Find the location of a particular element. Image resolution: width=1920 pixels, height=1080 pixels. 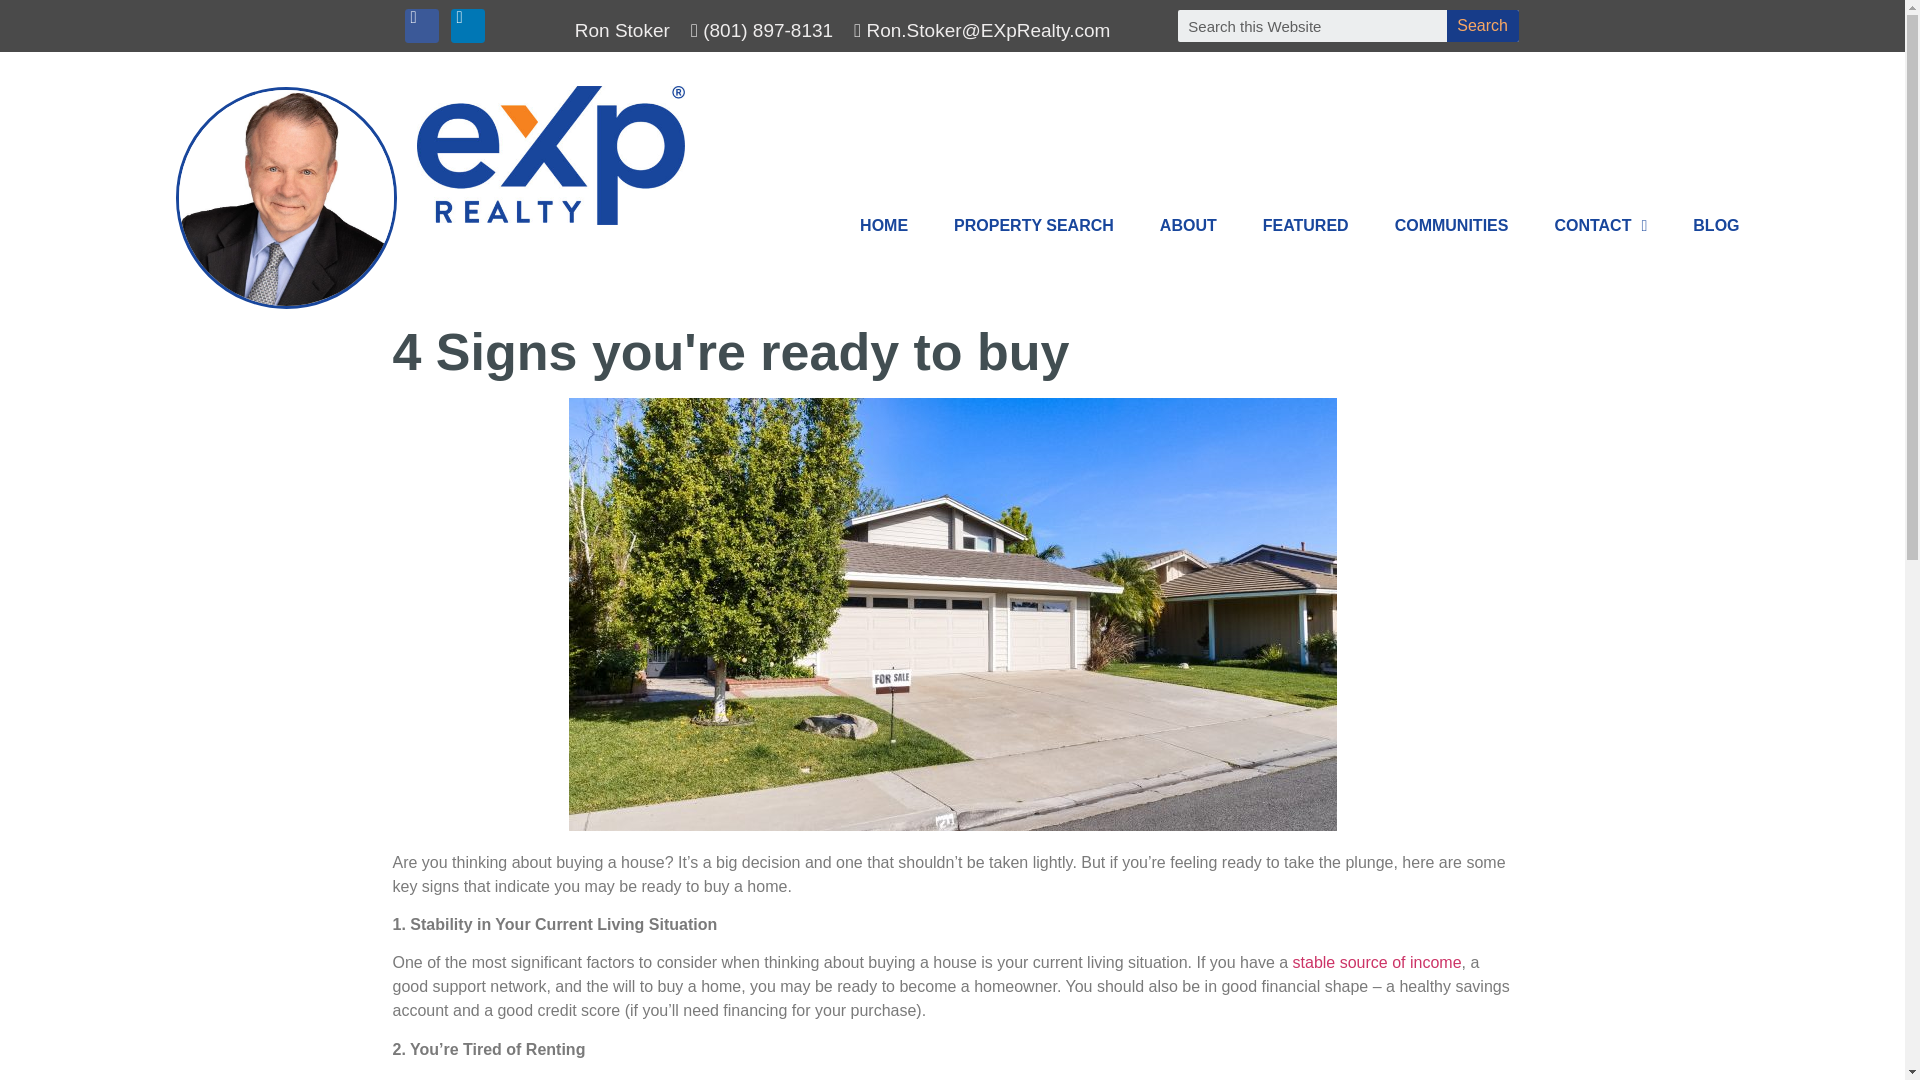

ABOUT is located at coordinates (1188, 226).